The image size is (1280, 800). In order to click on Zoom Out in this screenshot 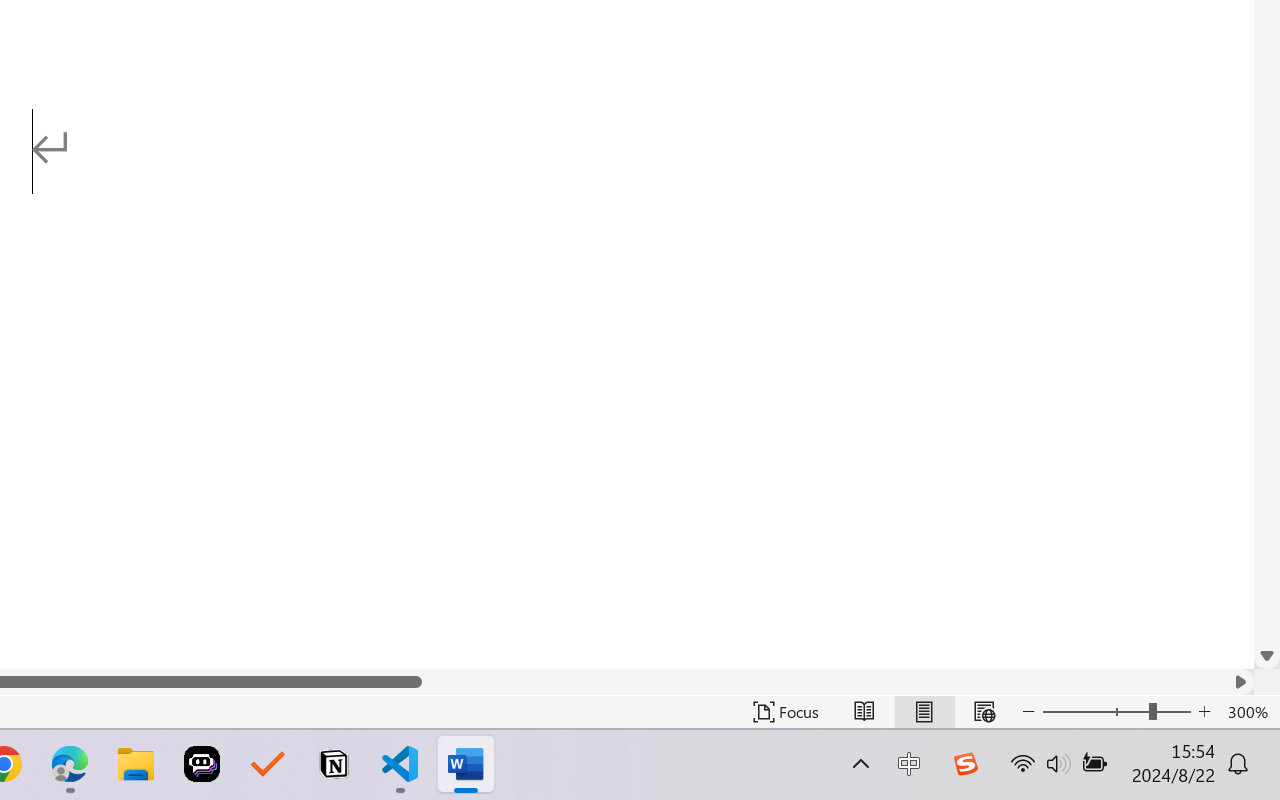, I will do `click(1095, 712)`.